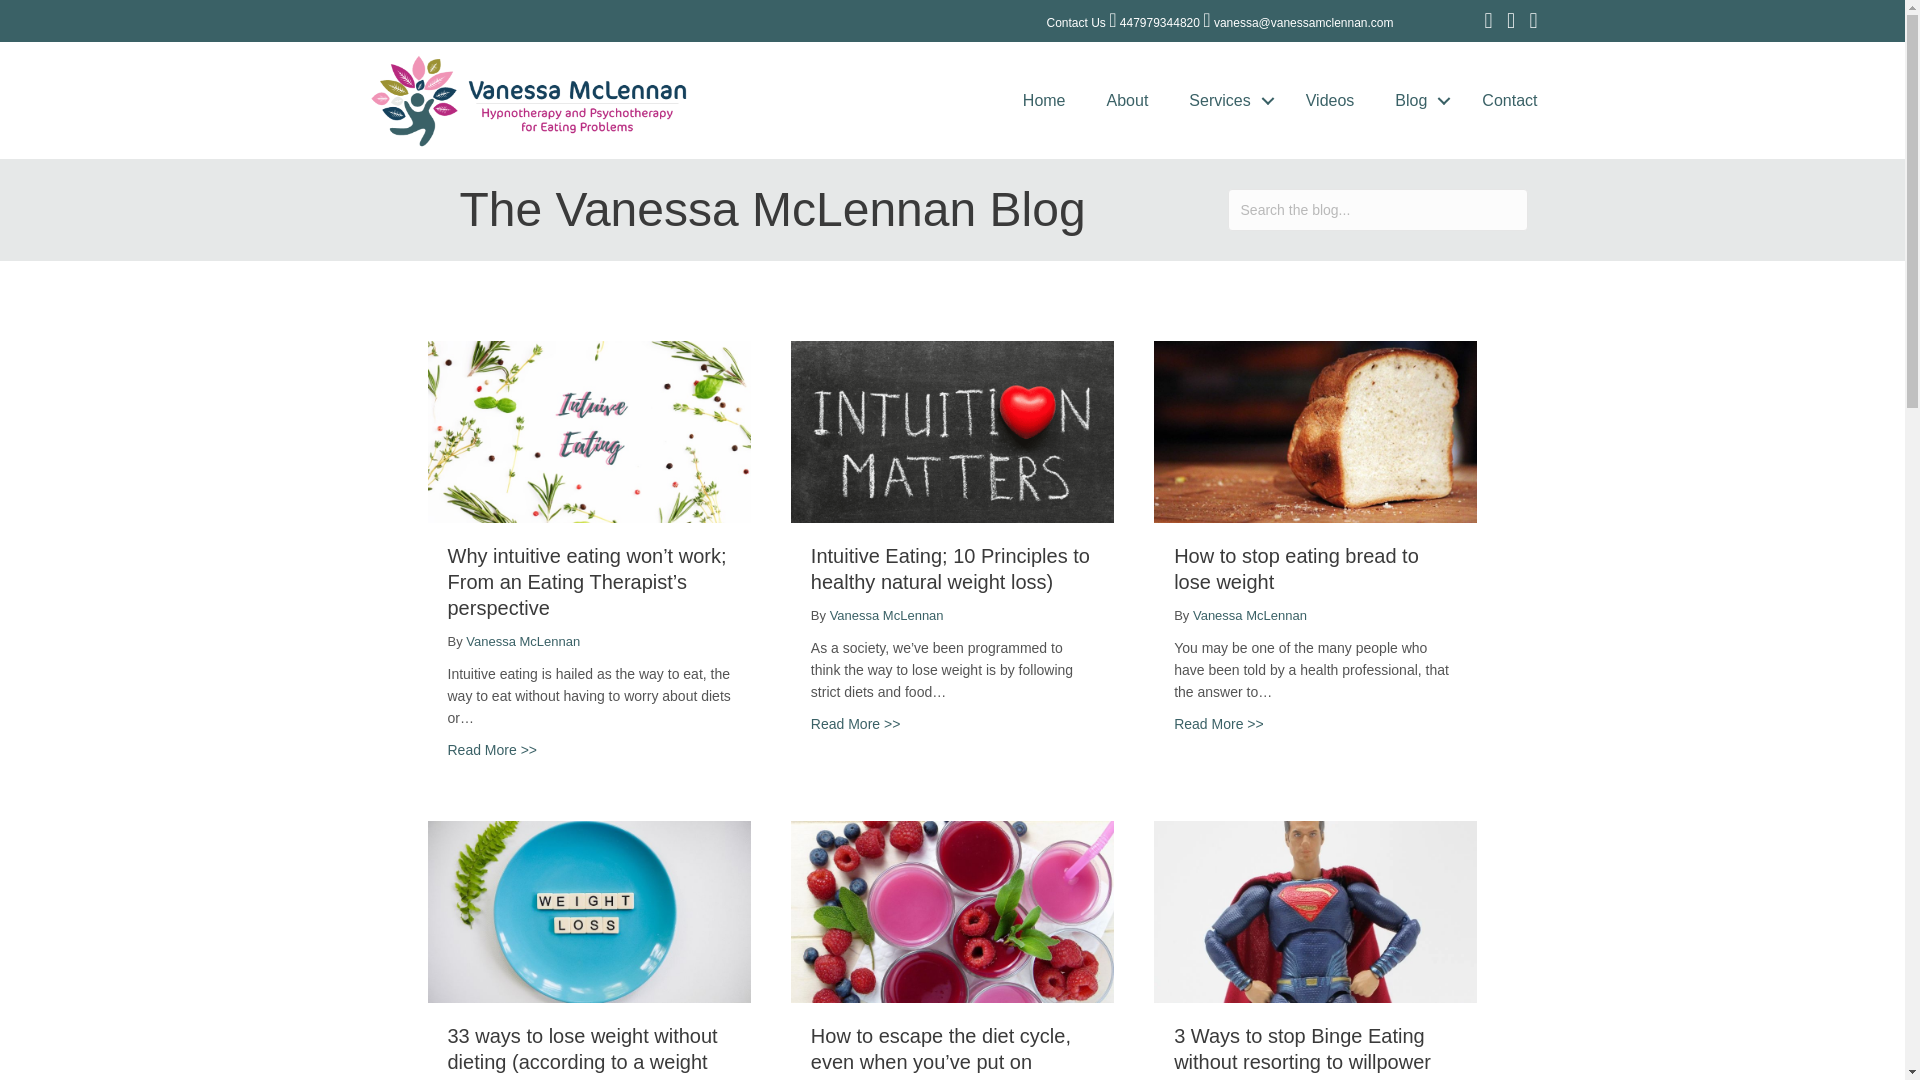 The image size is (1920, 1080). Describe the element at coordinates (1128, 100) in the screenshot. I see `About` at that location.